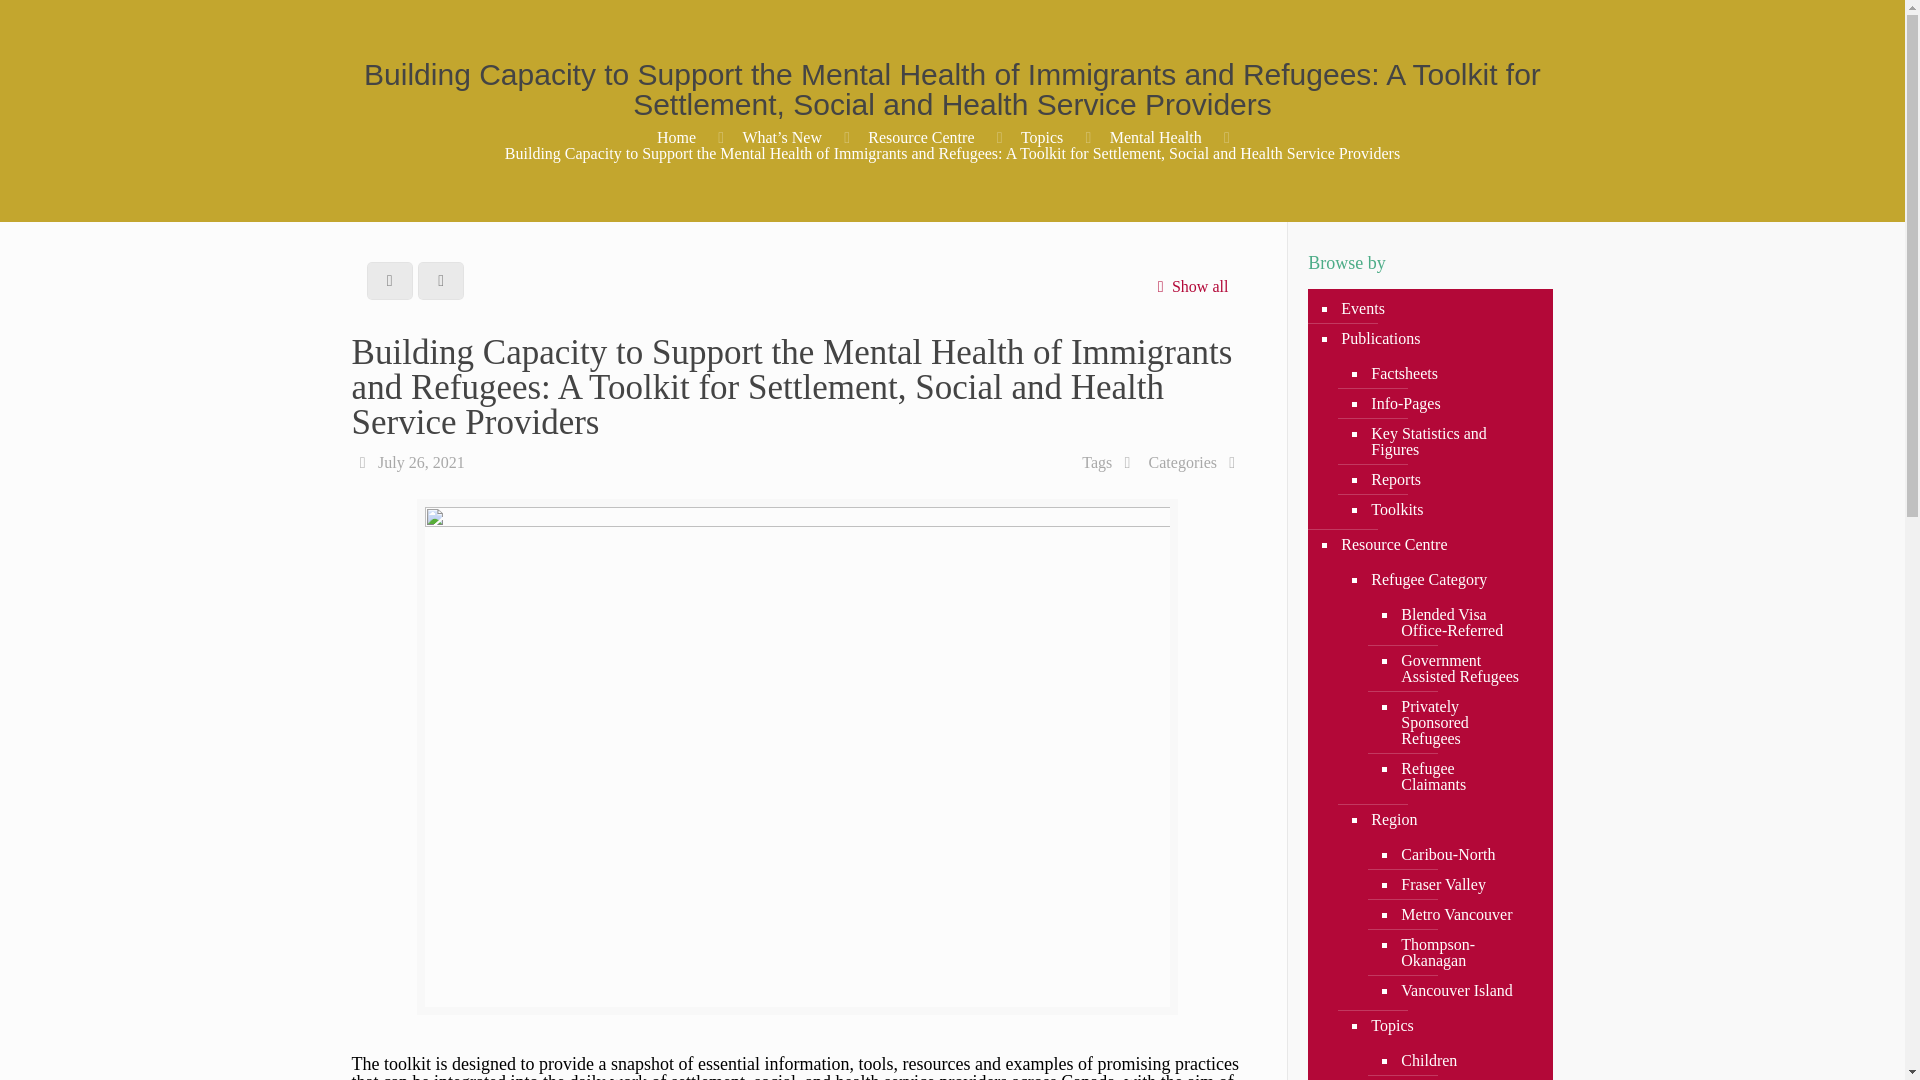 This screenshot has width=1920, height=1080. What do you see at coordinates (1042, 136) in the screenshot?
I see `Topics` at bounding box center [1042, 136].